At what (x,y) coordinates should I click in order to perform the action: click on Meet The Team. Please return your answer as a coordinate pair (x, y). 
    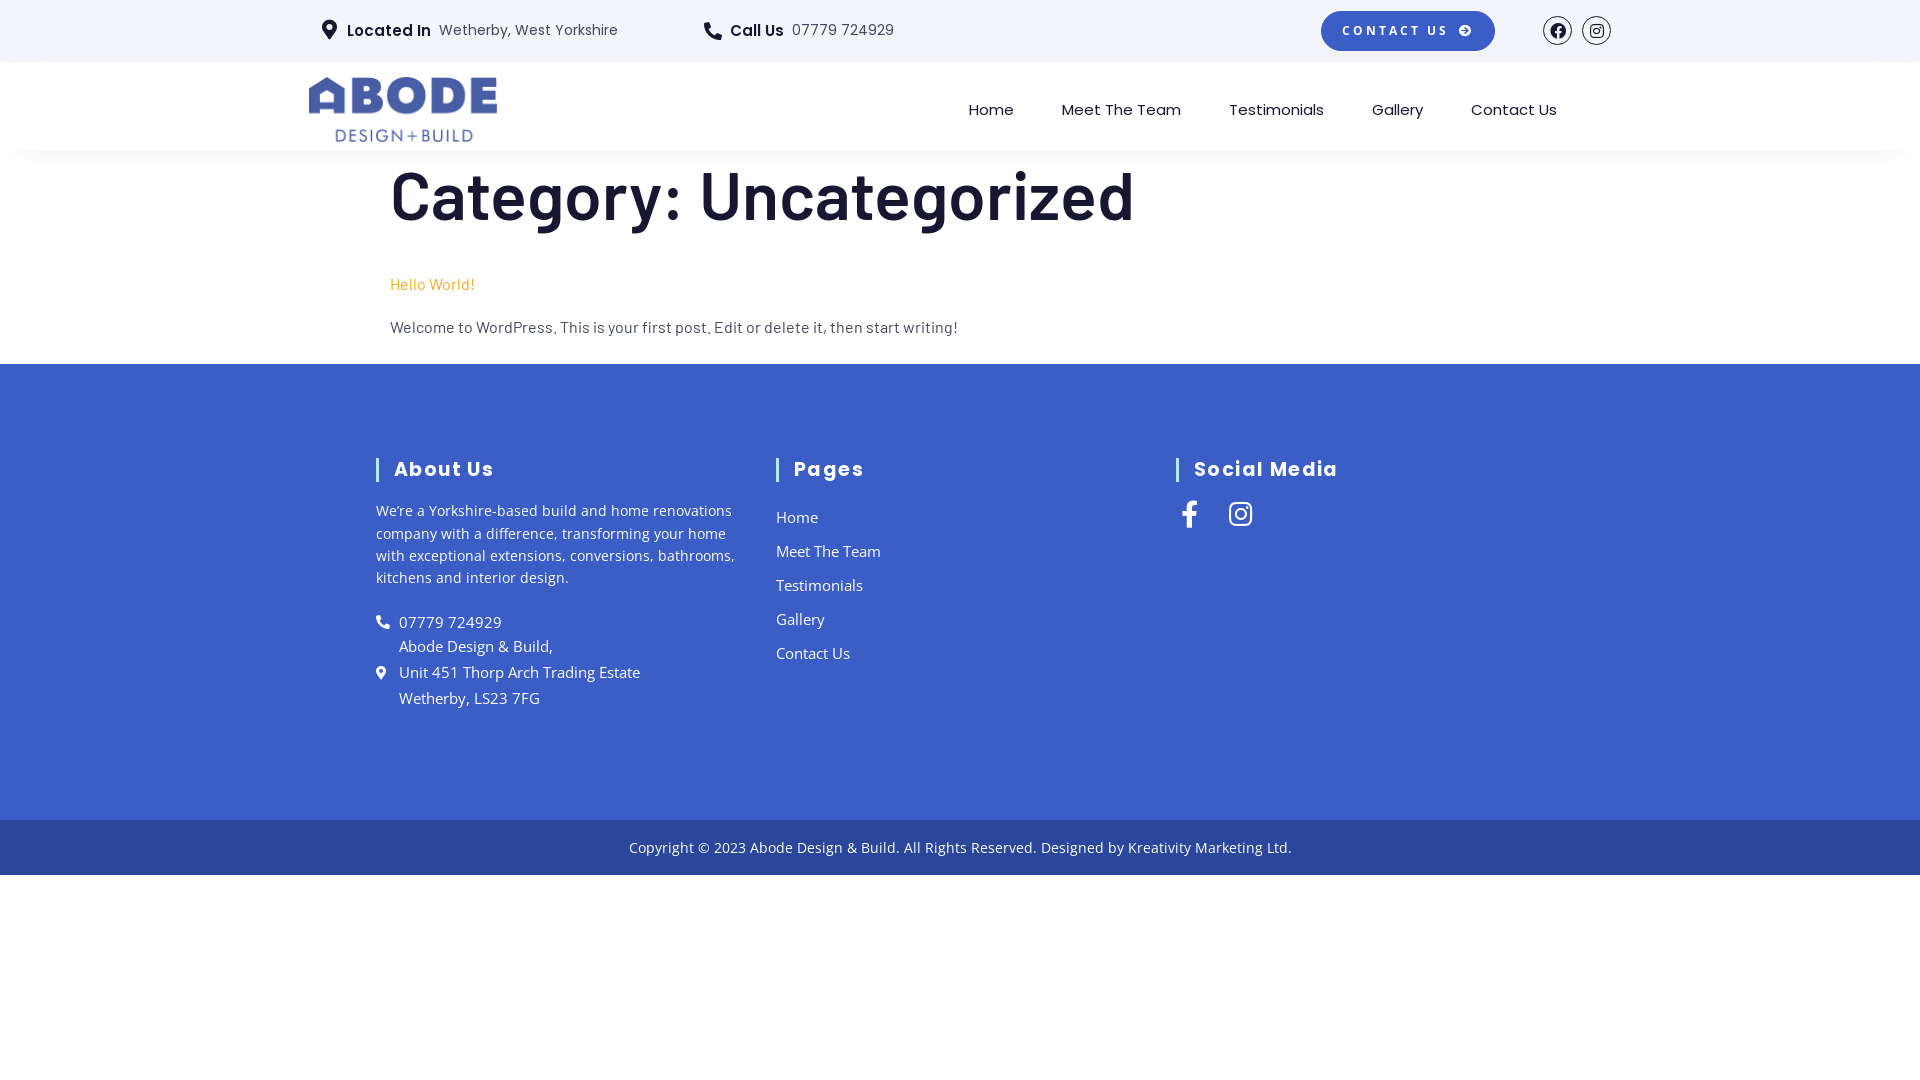
    Looking at the image, I should click on (1122, 110).